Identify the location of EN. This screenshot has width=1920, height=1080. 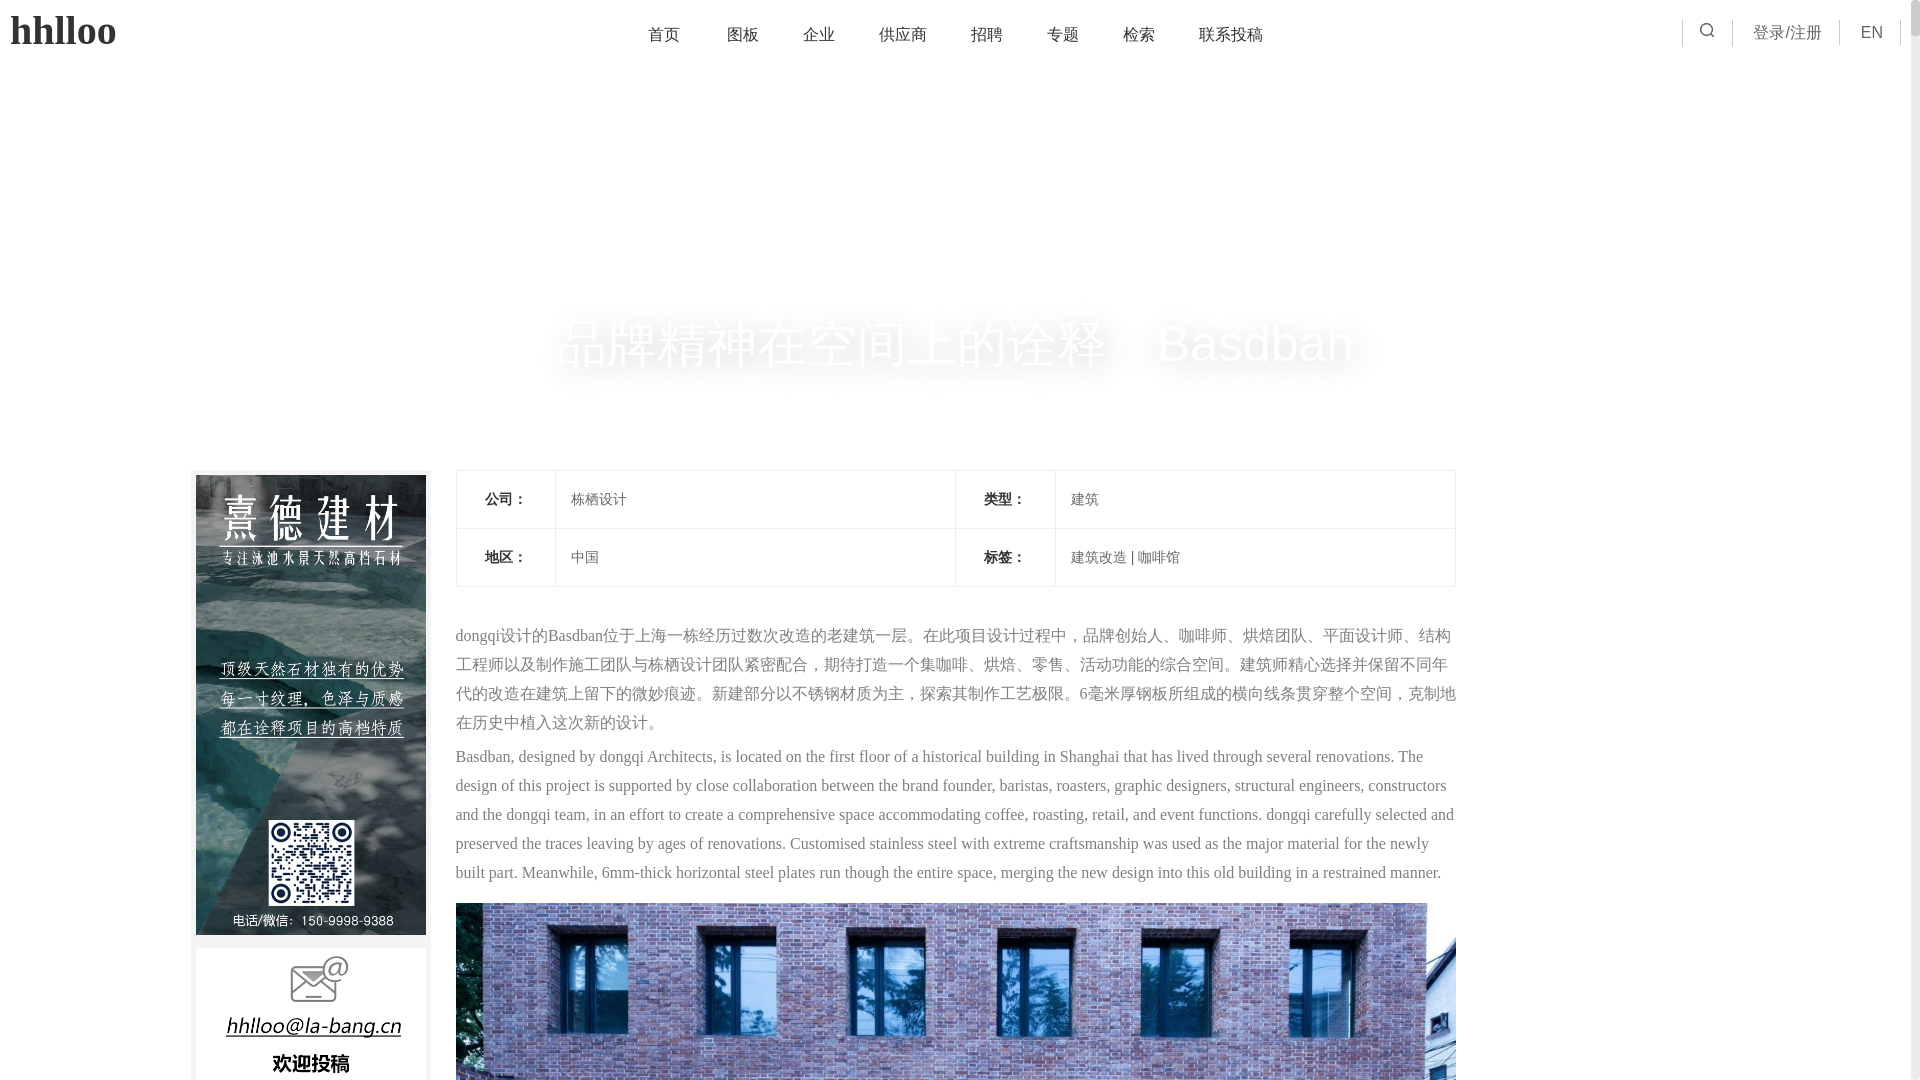
(1872, 32).